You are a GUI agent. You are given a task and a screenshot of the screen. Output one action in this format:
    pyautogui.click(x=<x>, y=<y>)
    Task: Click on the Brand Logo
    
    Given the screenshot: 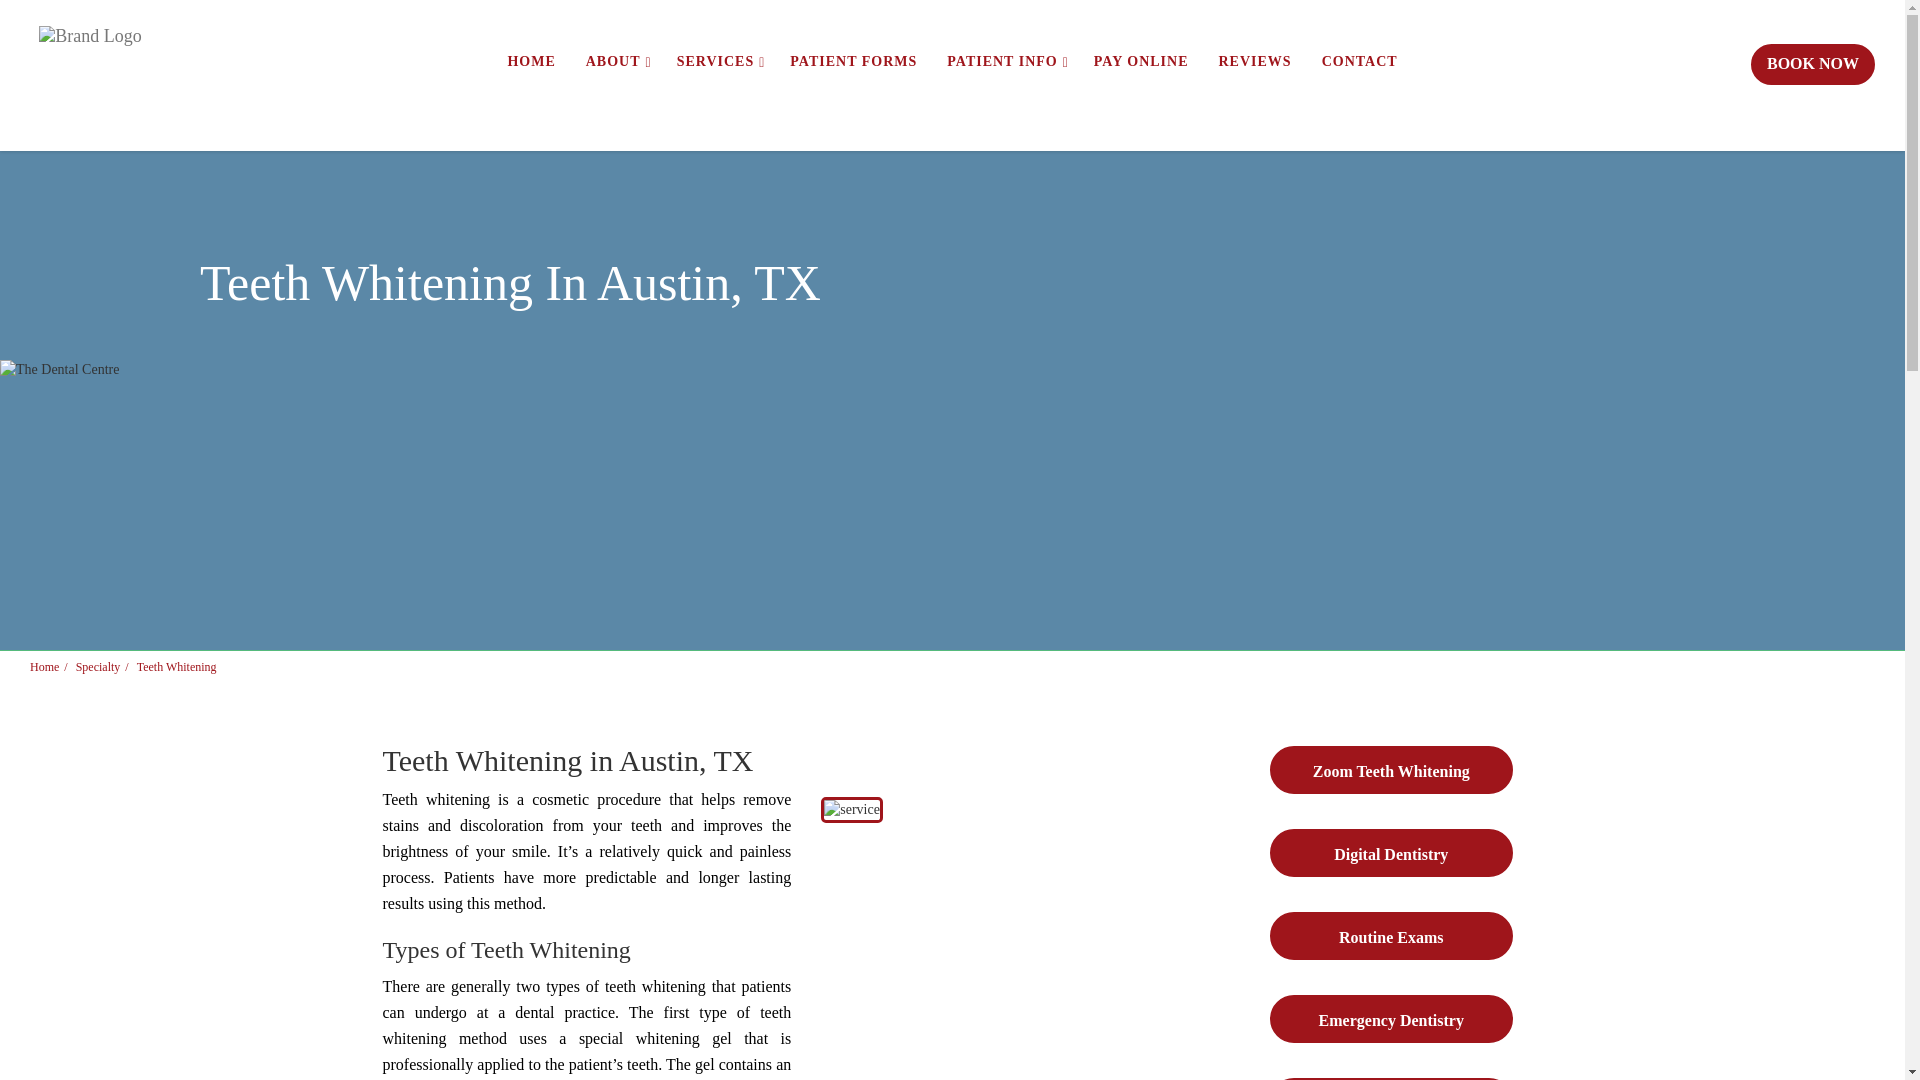 What is the action you would take?
    pyautogui.click(x=89, y=53)
    